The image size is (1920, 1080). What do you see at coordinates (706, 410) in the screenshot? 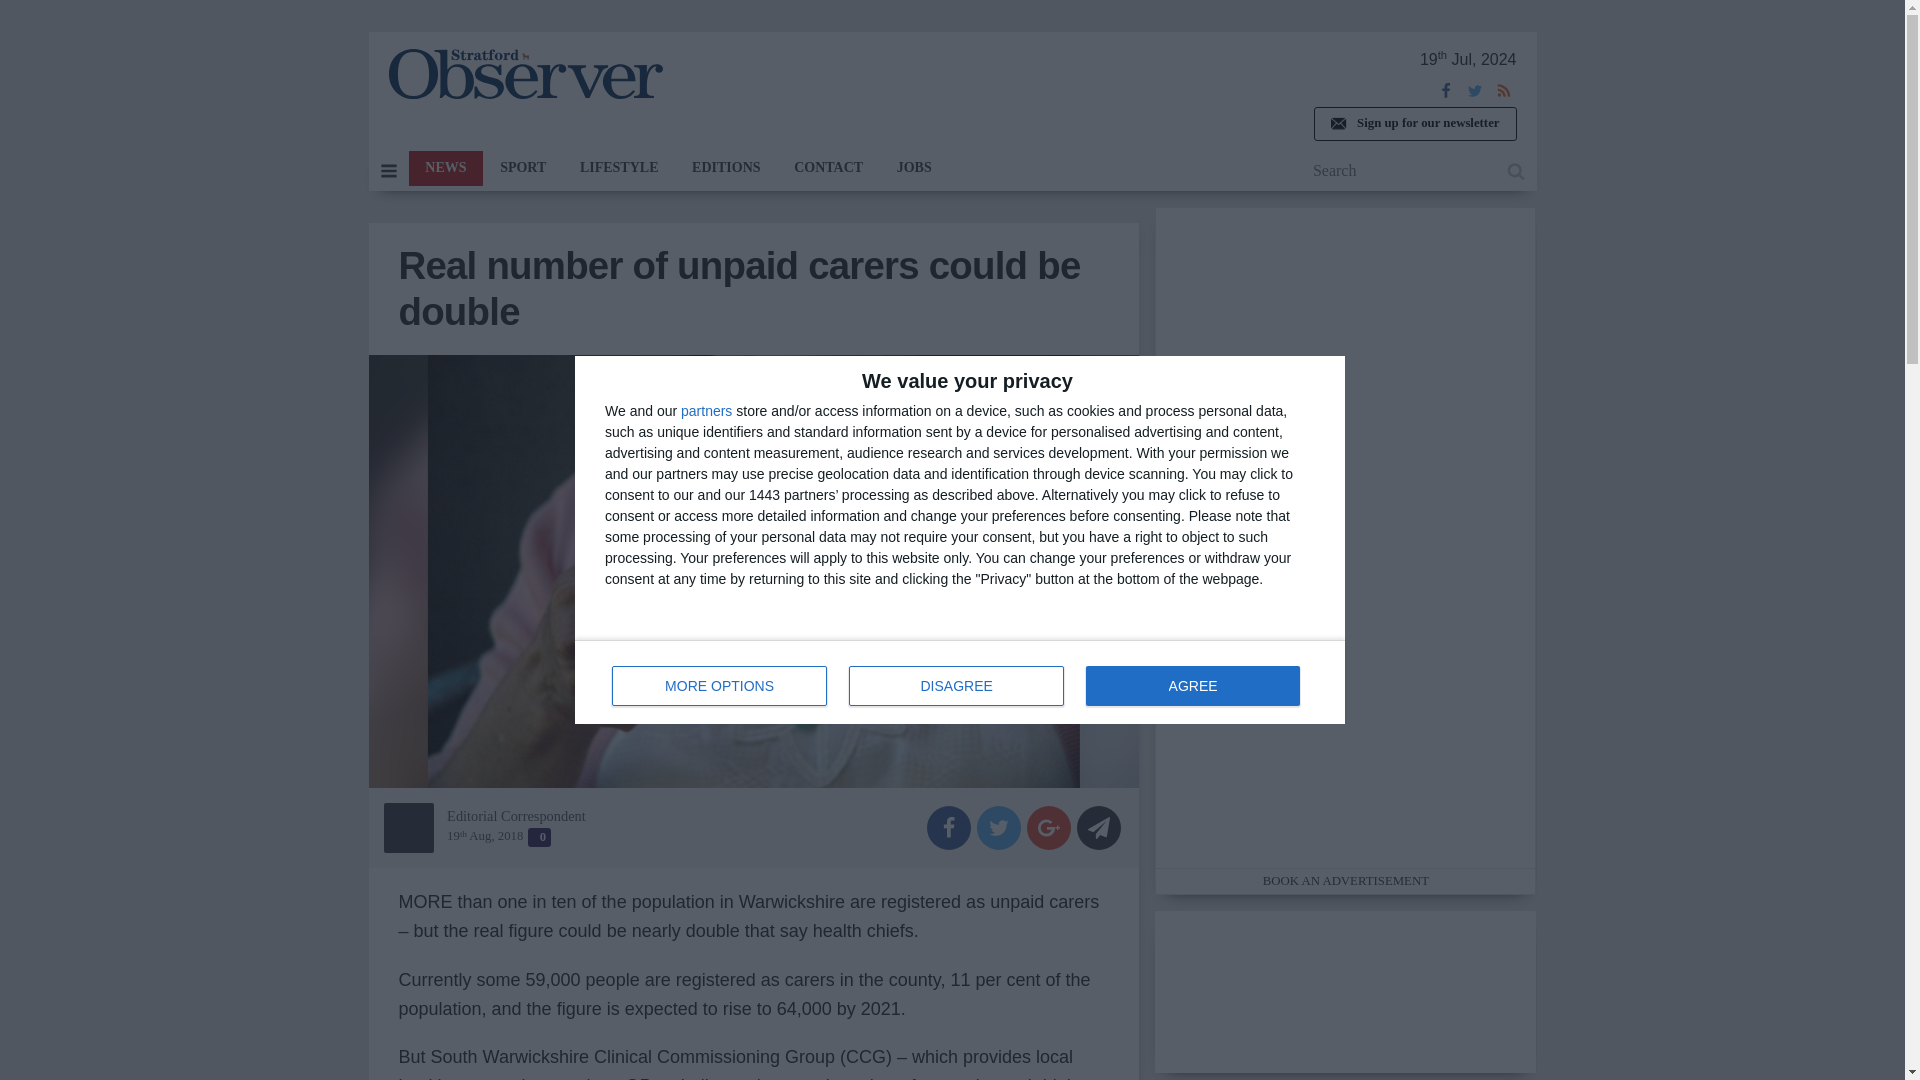
I see `  Sign up for our newsletter` at bounding box center [706, 410].